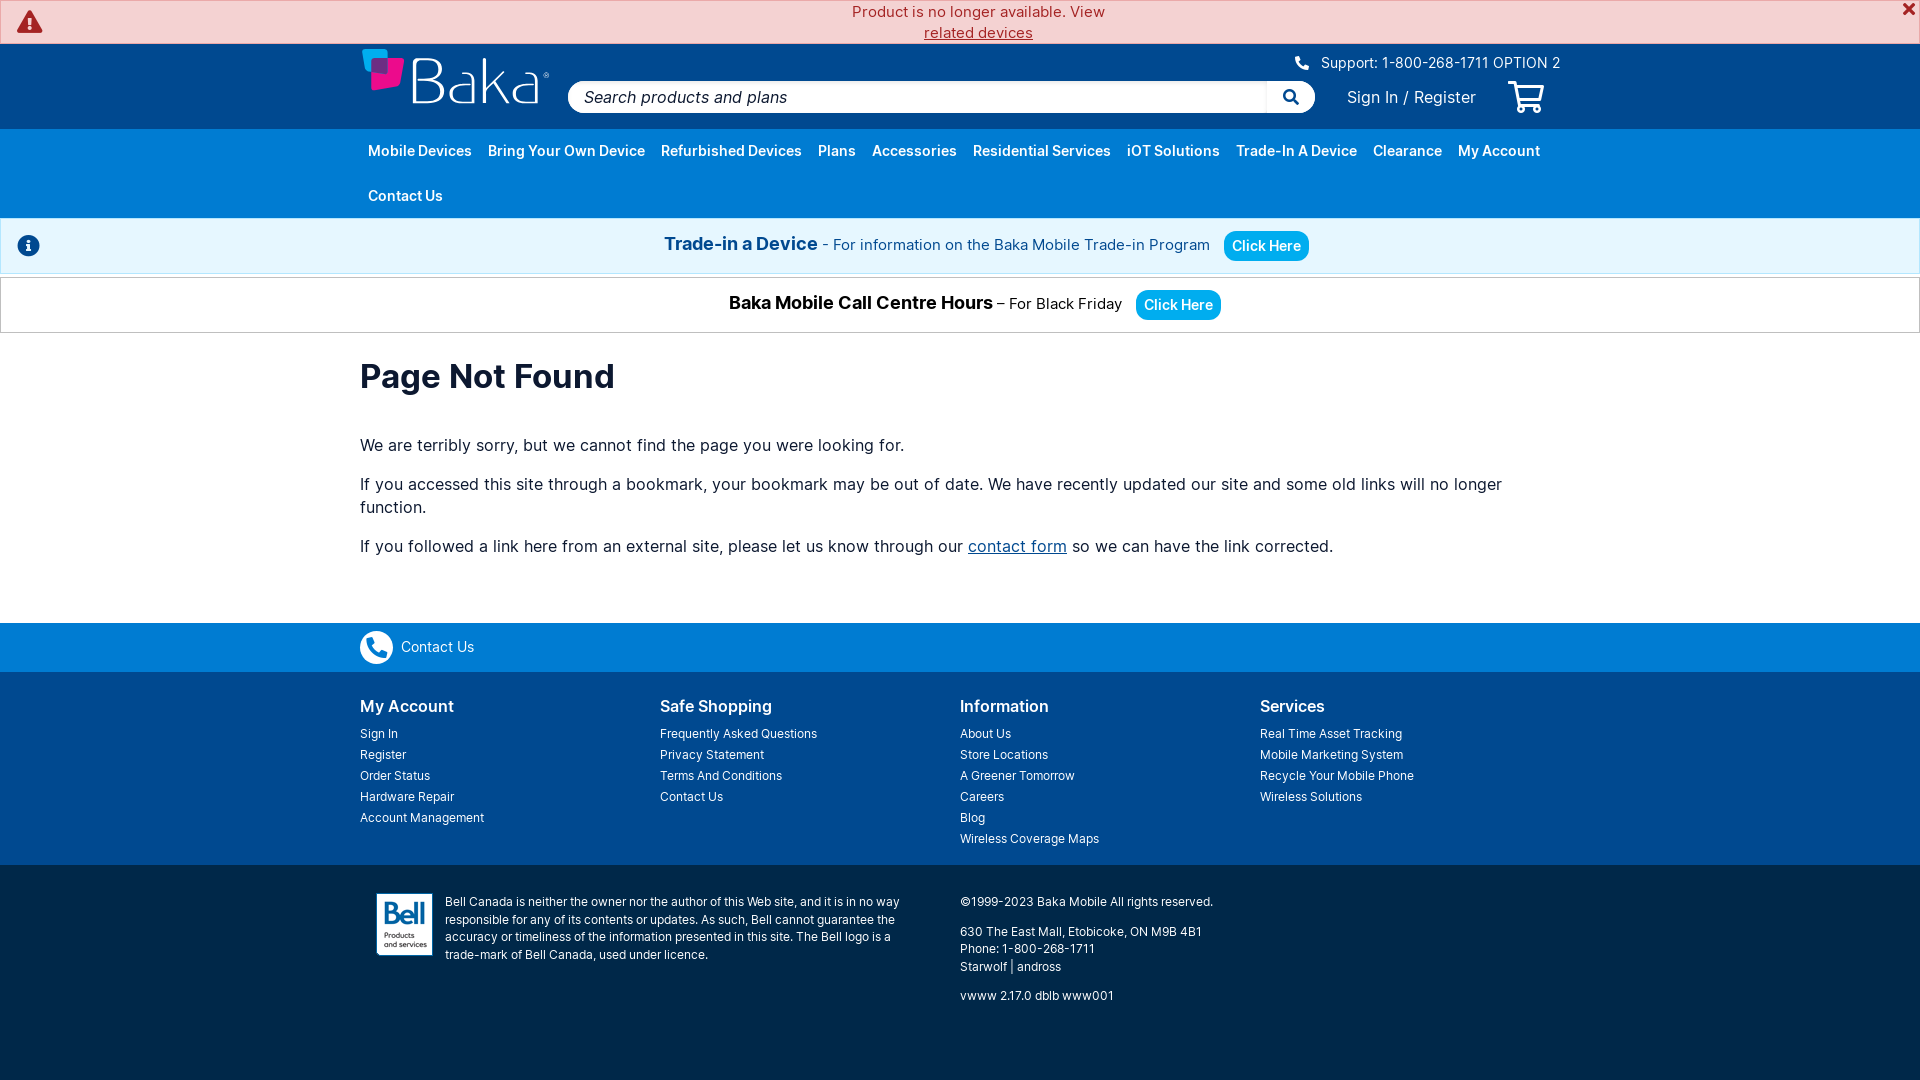 This screenshot has width=1920, height=1080. Describe the element at coordinates (1410, 754) in the screenshot. I see `Mobile Marketing System` at that location.